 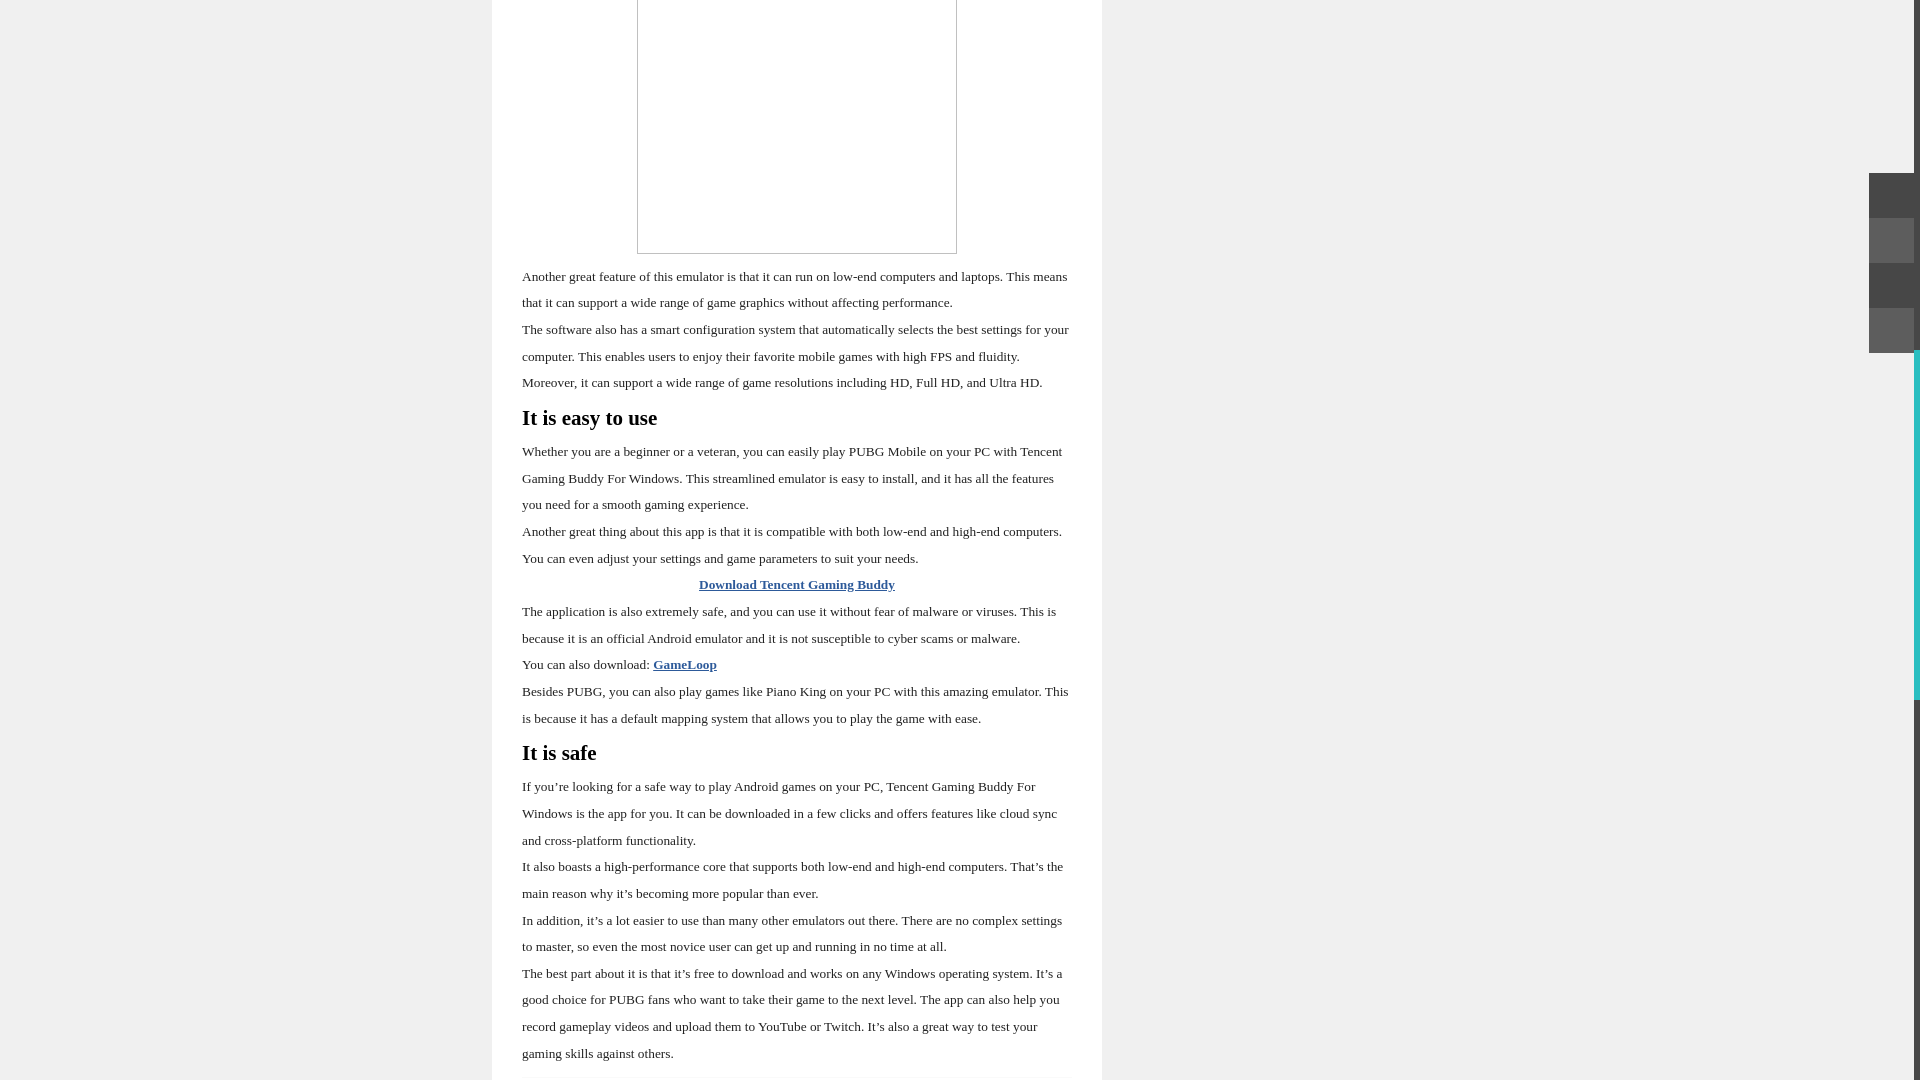 What do you see at coordinates (684, 664) in the screenshot?
I see `GameLoop` at bounding box center [684, 664].